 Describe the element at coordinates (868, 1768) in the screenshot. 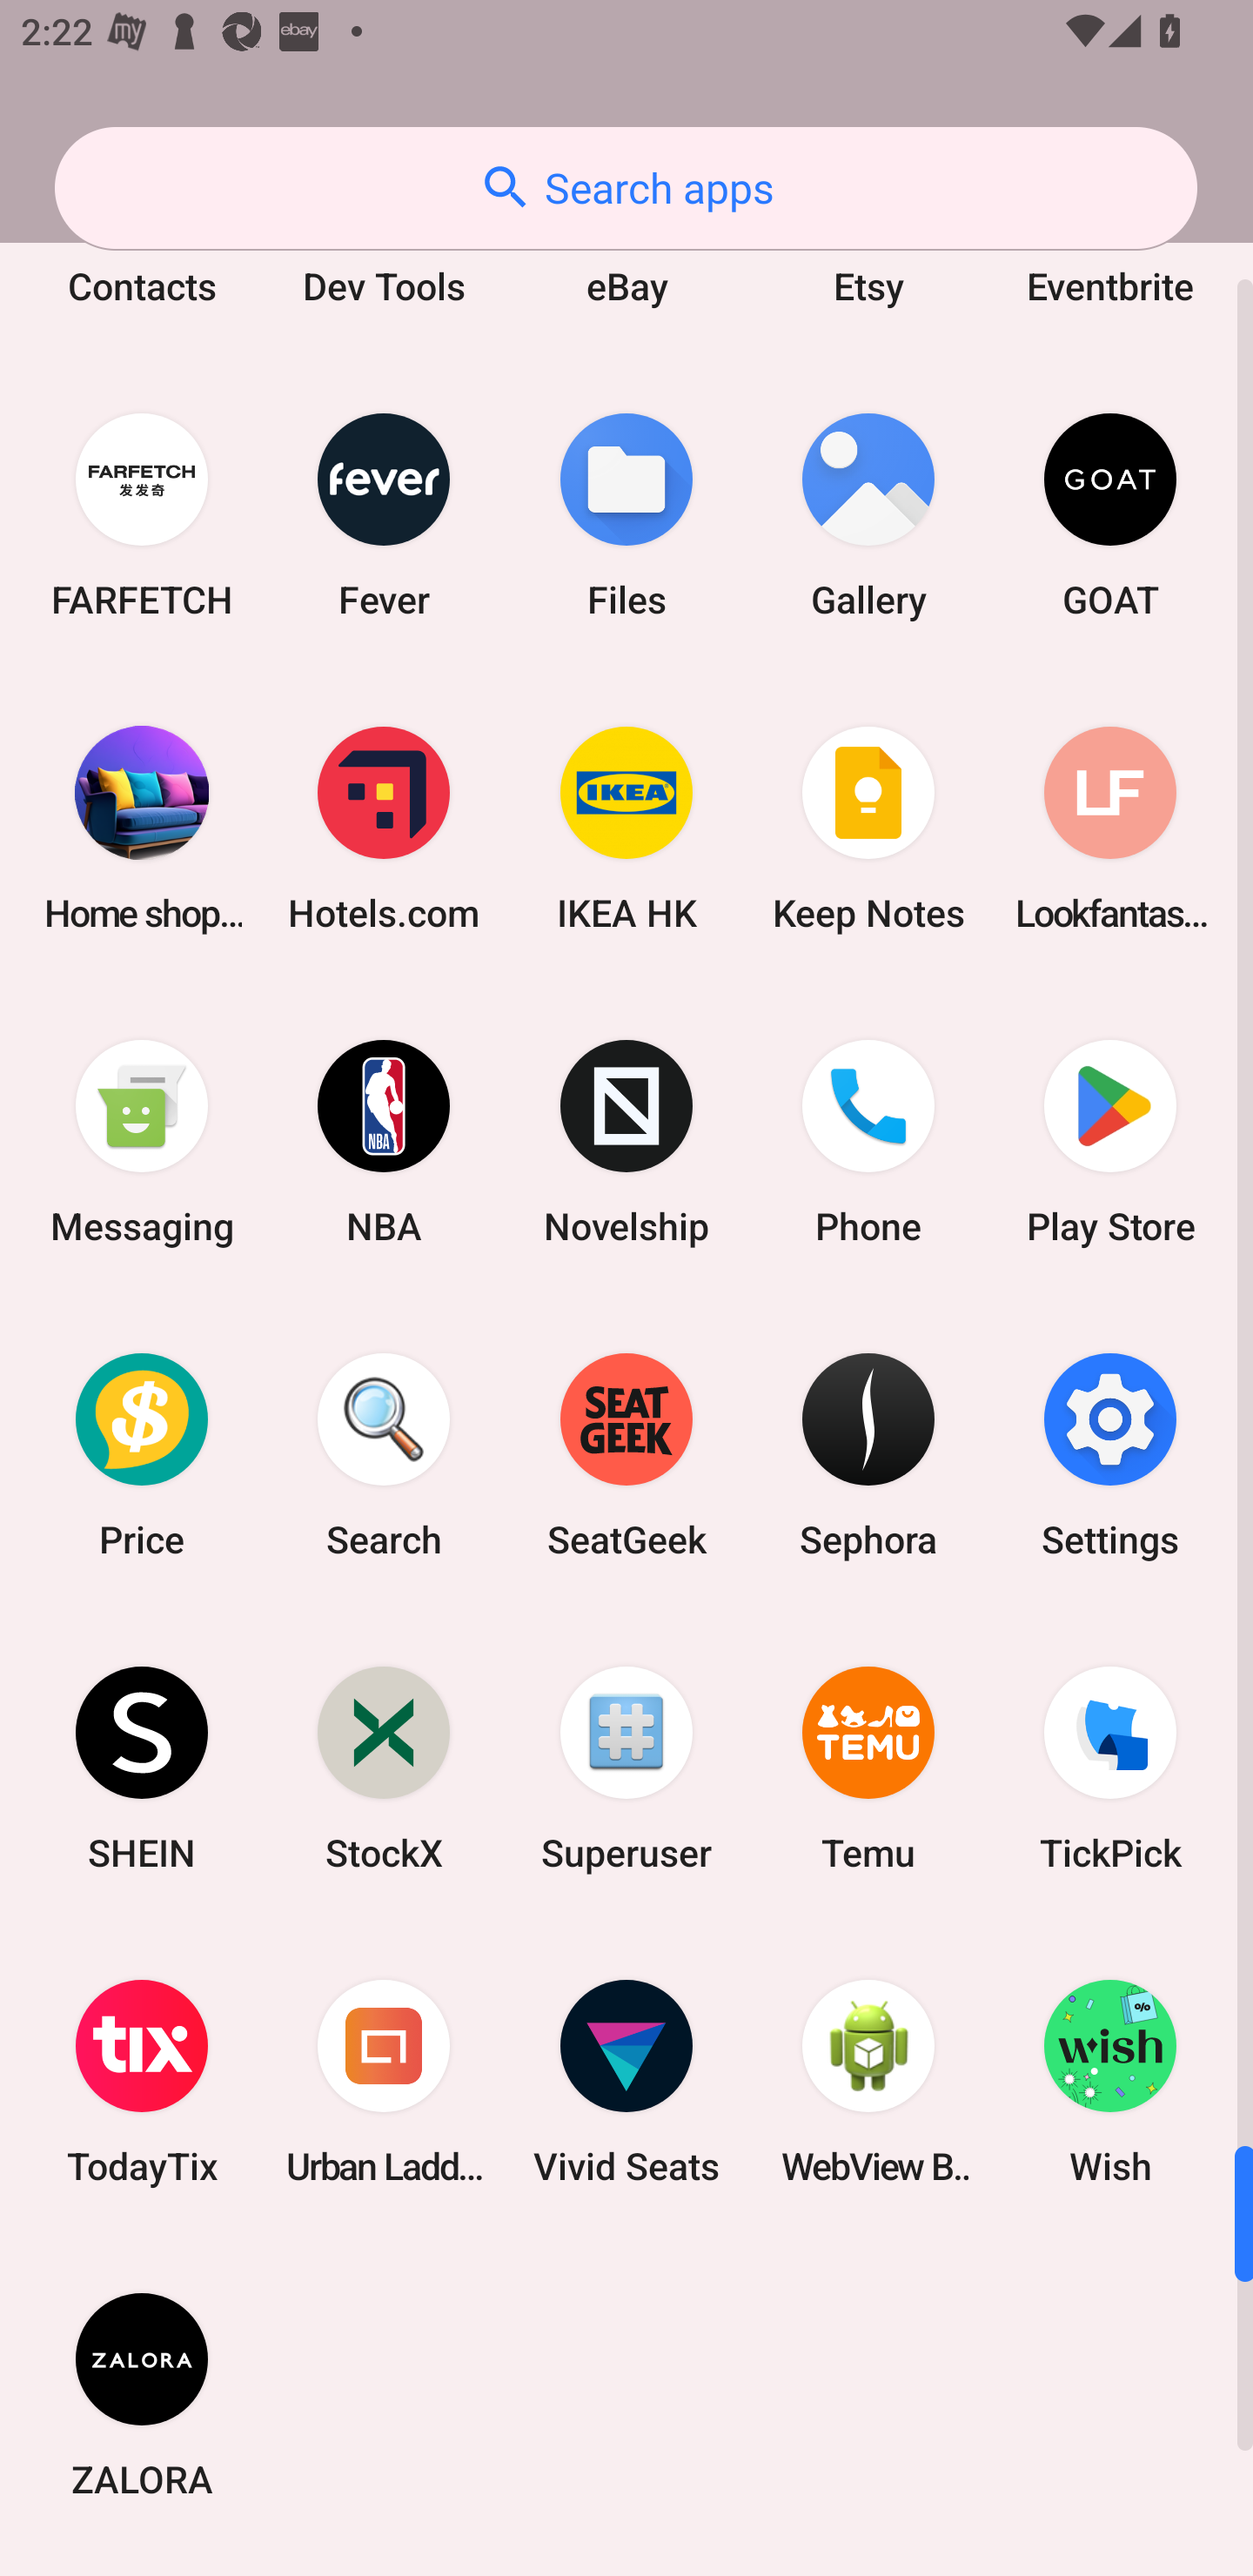

I see `Temu` at that location.